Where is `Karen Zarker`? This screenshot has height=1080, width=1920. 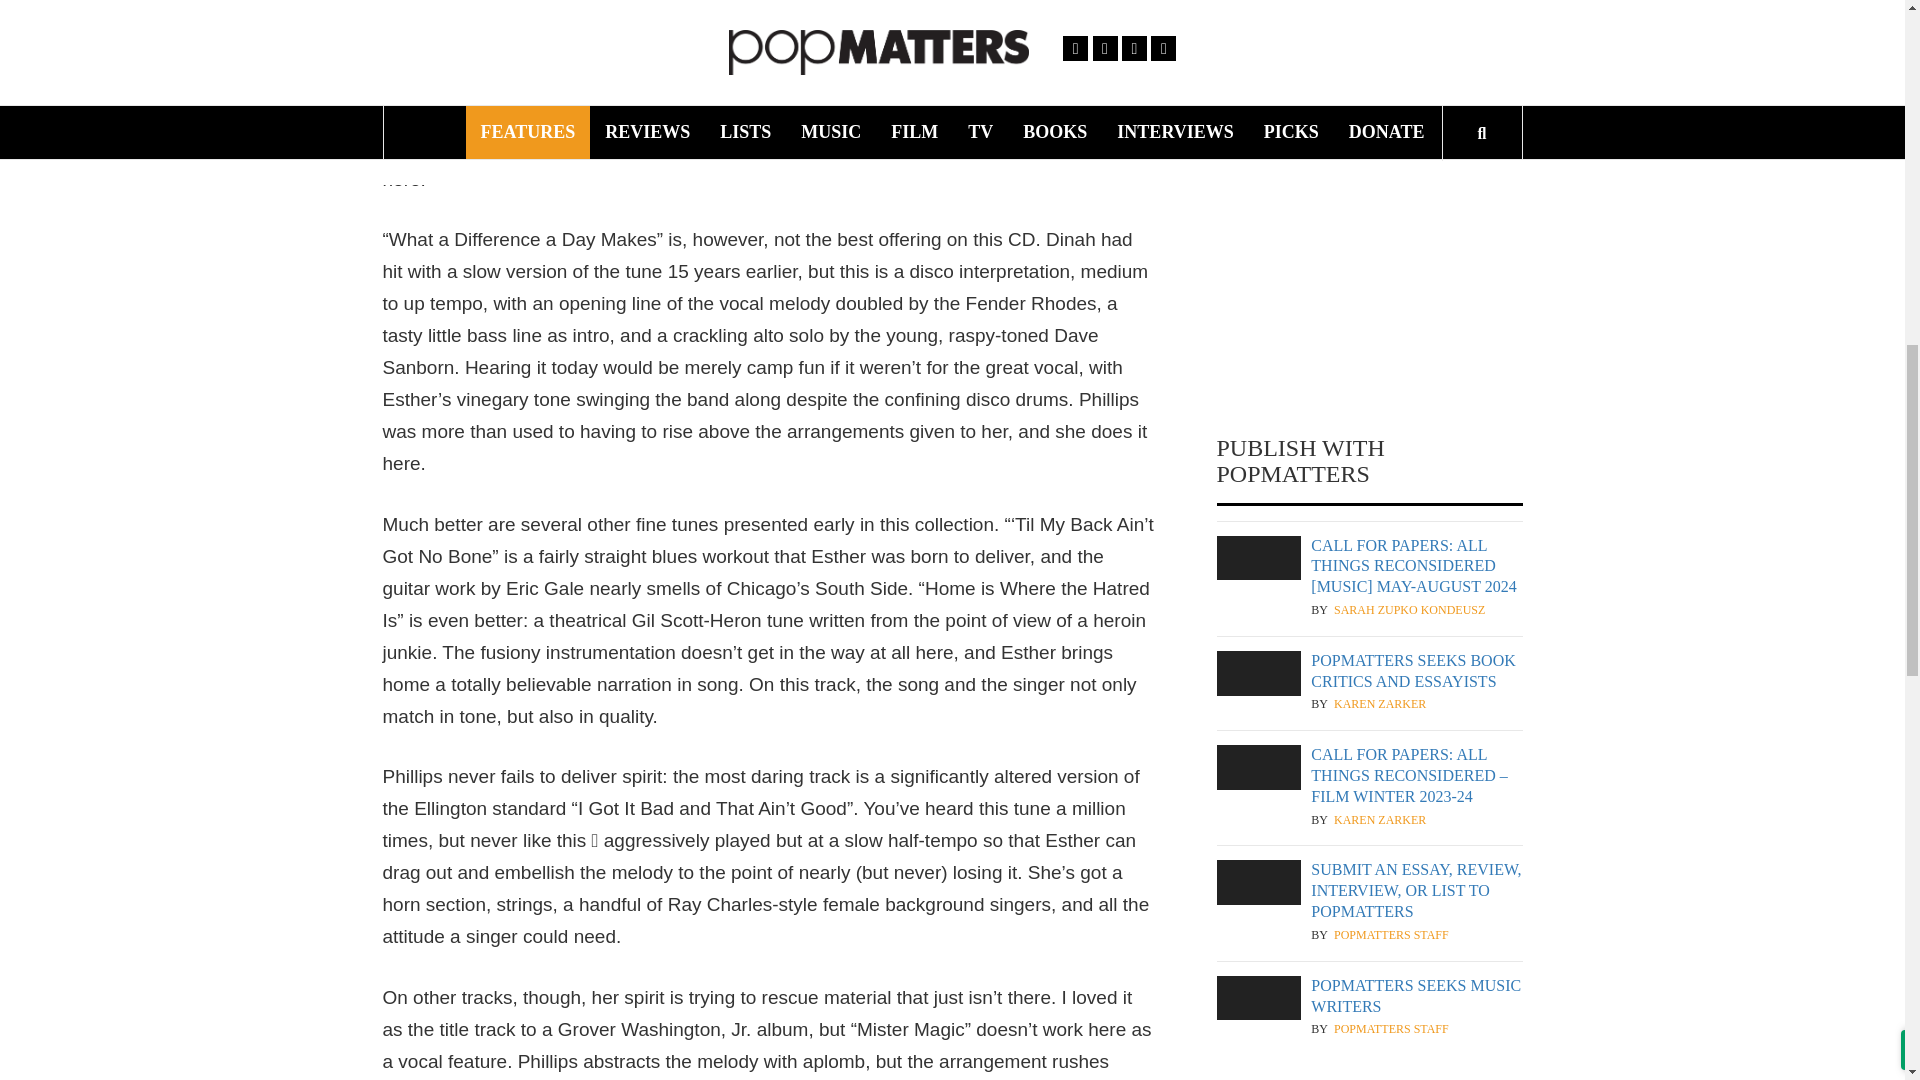
Karen Zarker is located at coordinates (1380, 820).